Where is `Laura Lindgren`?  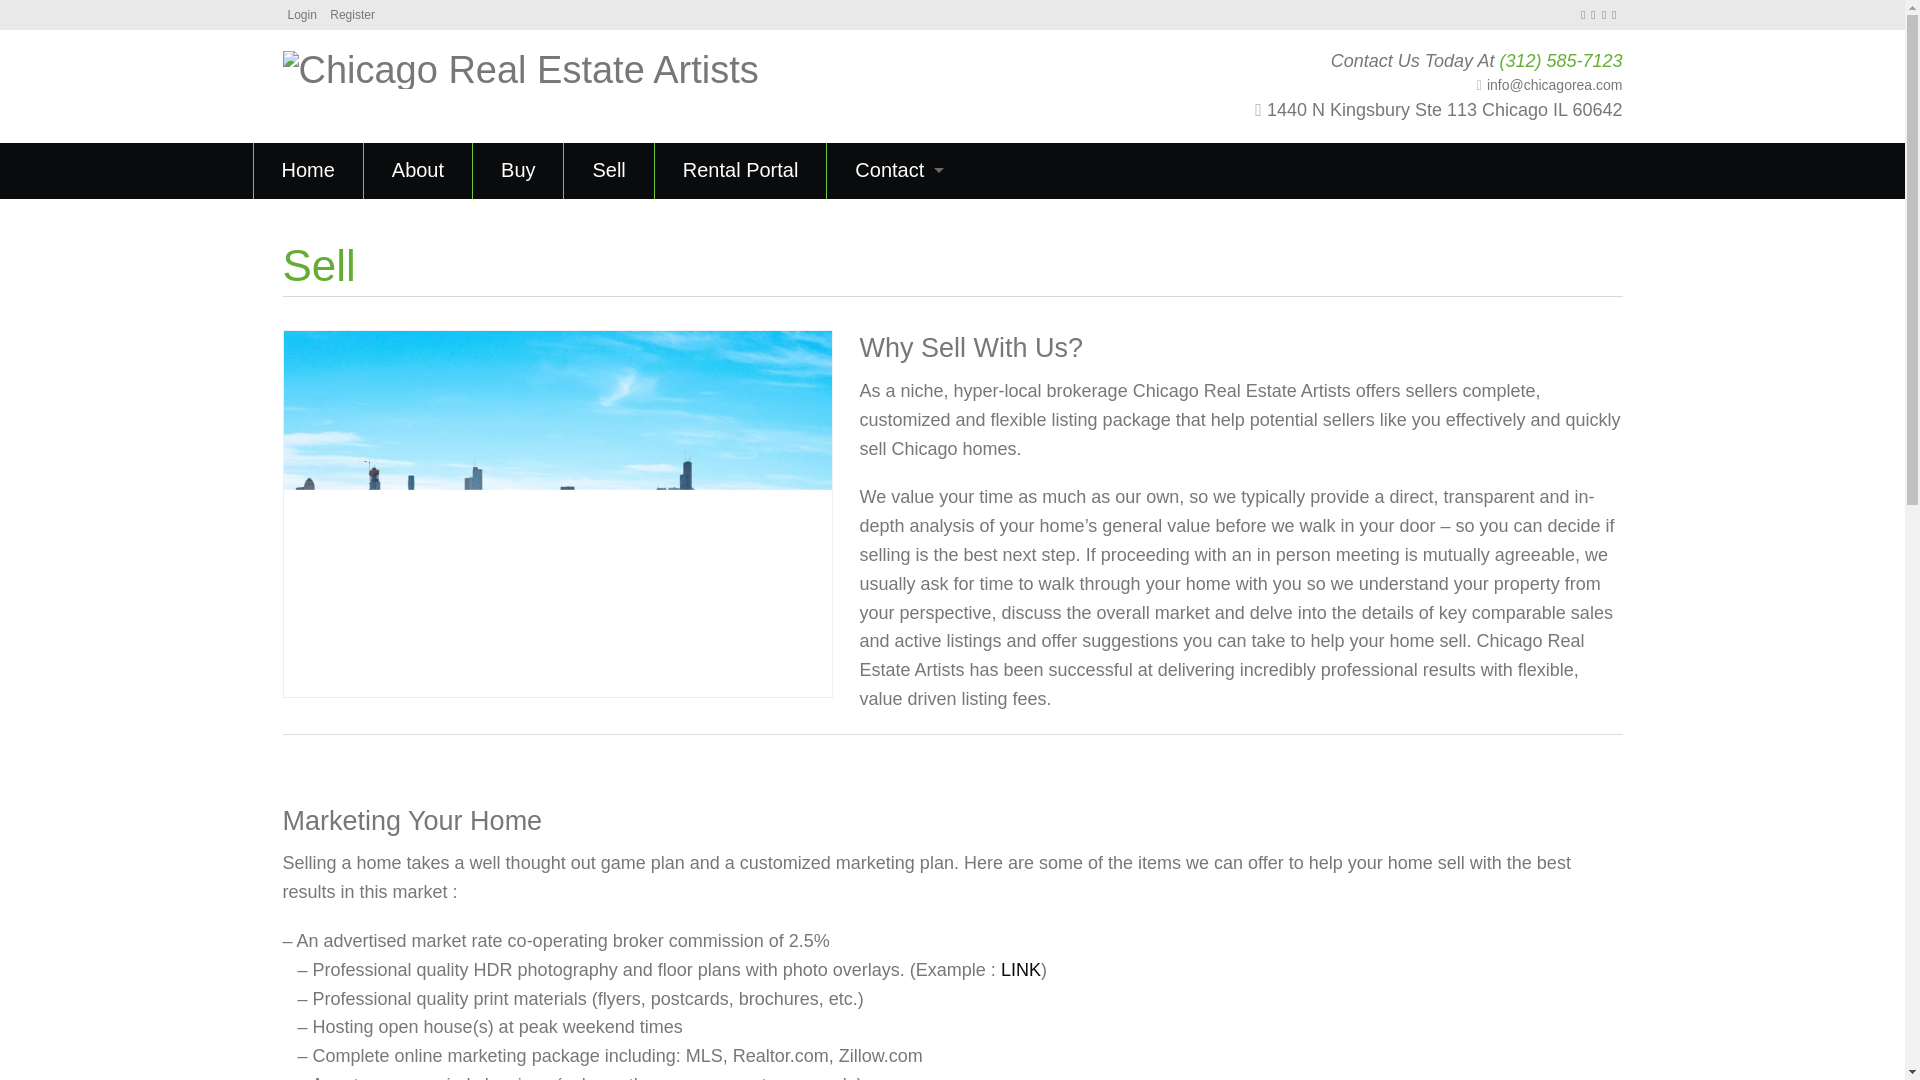 Laura Lindgren is located at coordinates (899, 506).